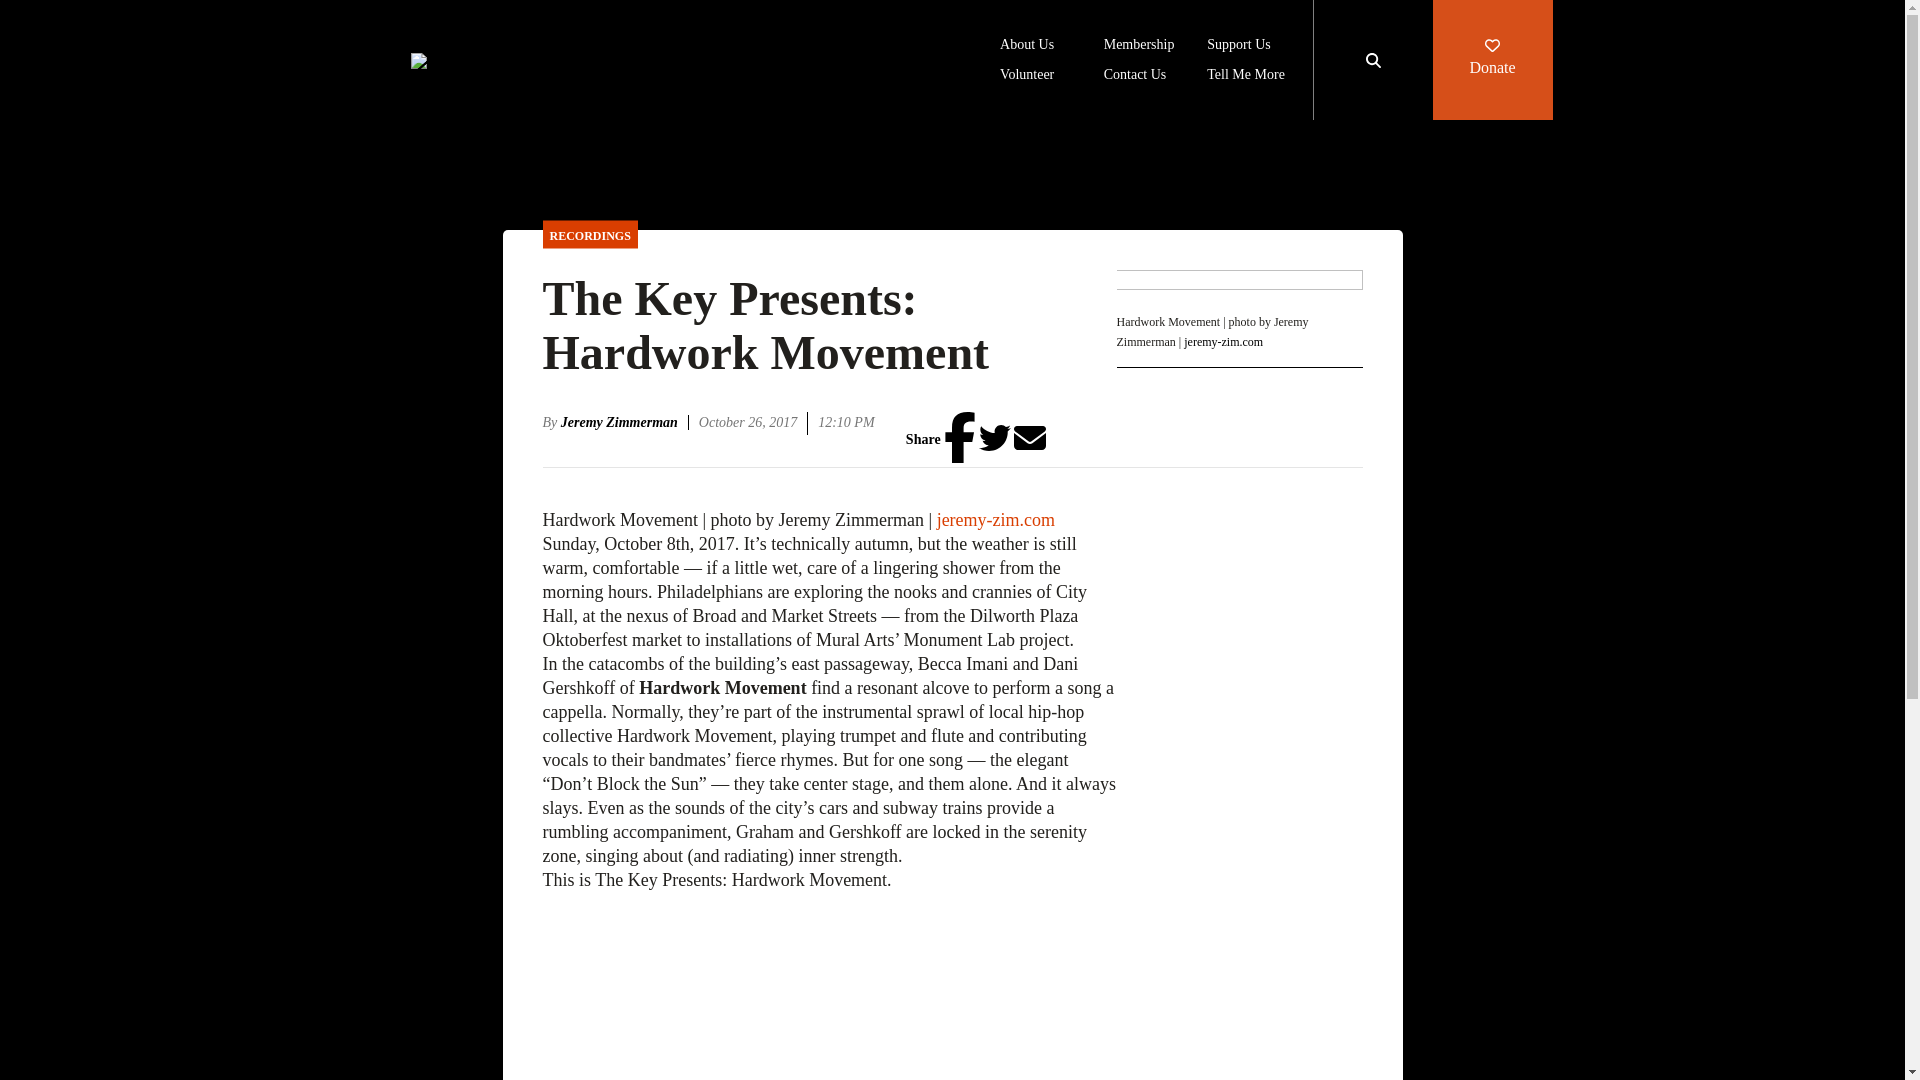 The height and width of the screenshot is (1080, 1920). I want to click on Contact Us, so click(1136, 76).